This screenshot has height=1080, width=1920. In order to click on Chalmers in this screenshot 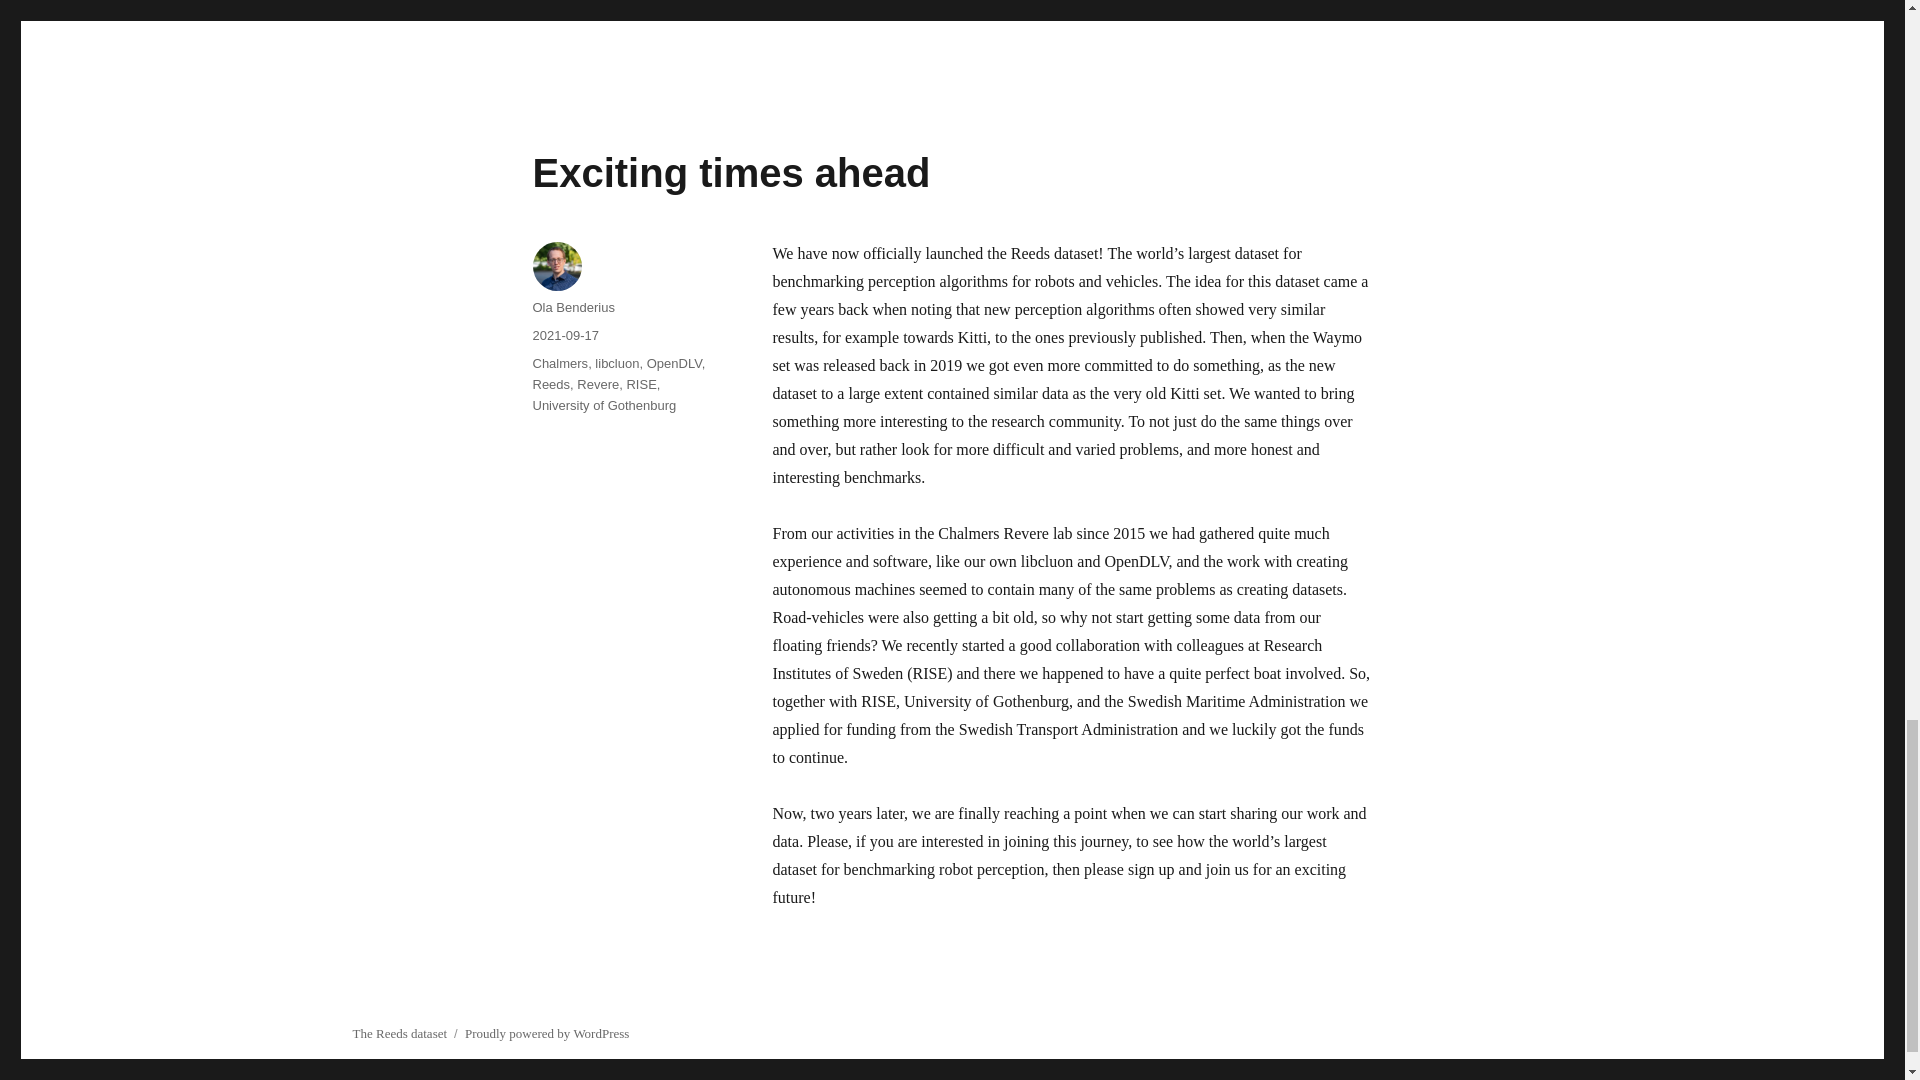, I will do `click(559, 364)`.